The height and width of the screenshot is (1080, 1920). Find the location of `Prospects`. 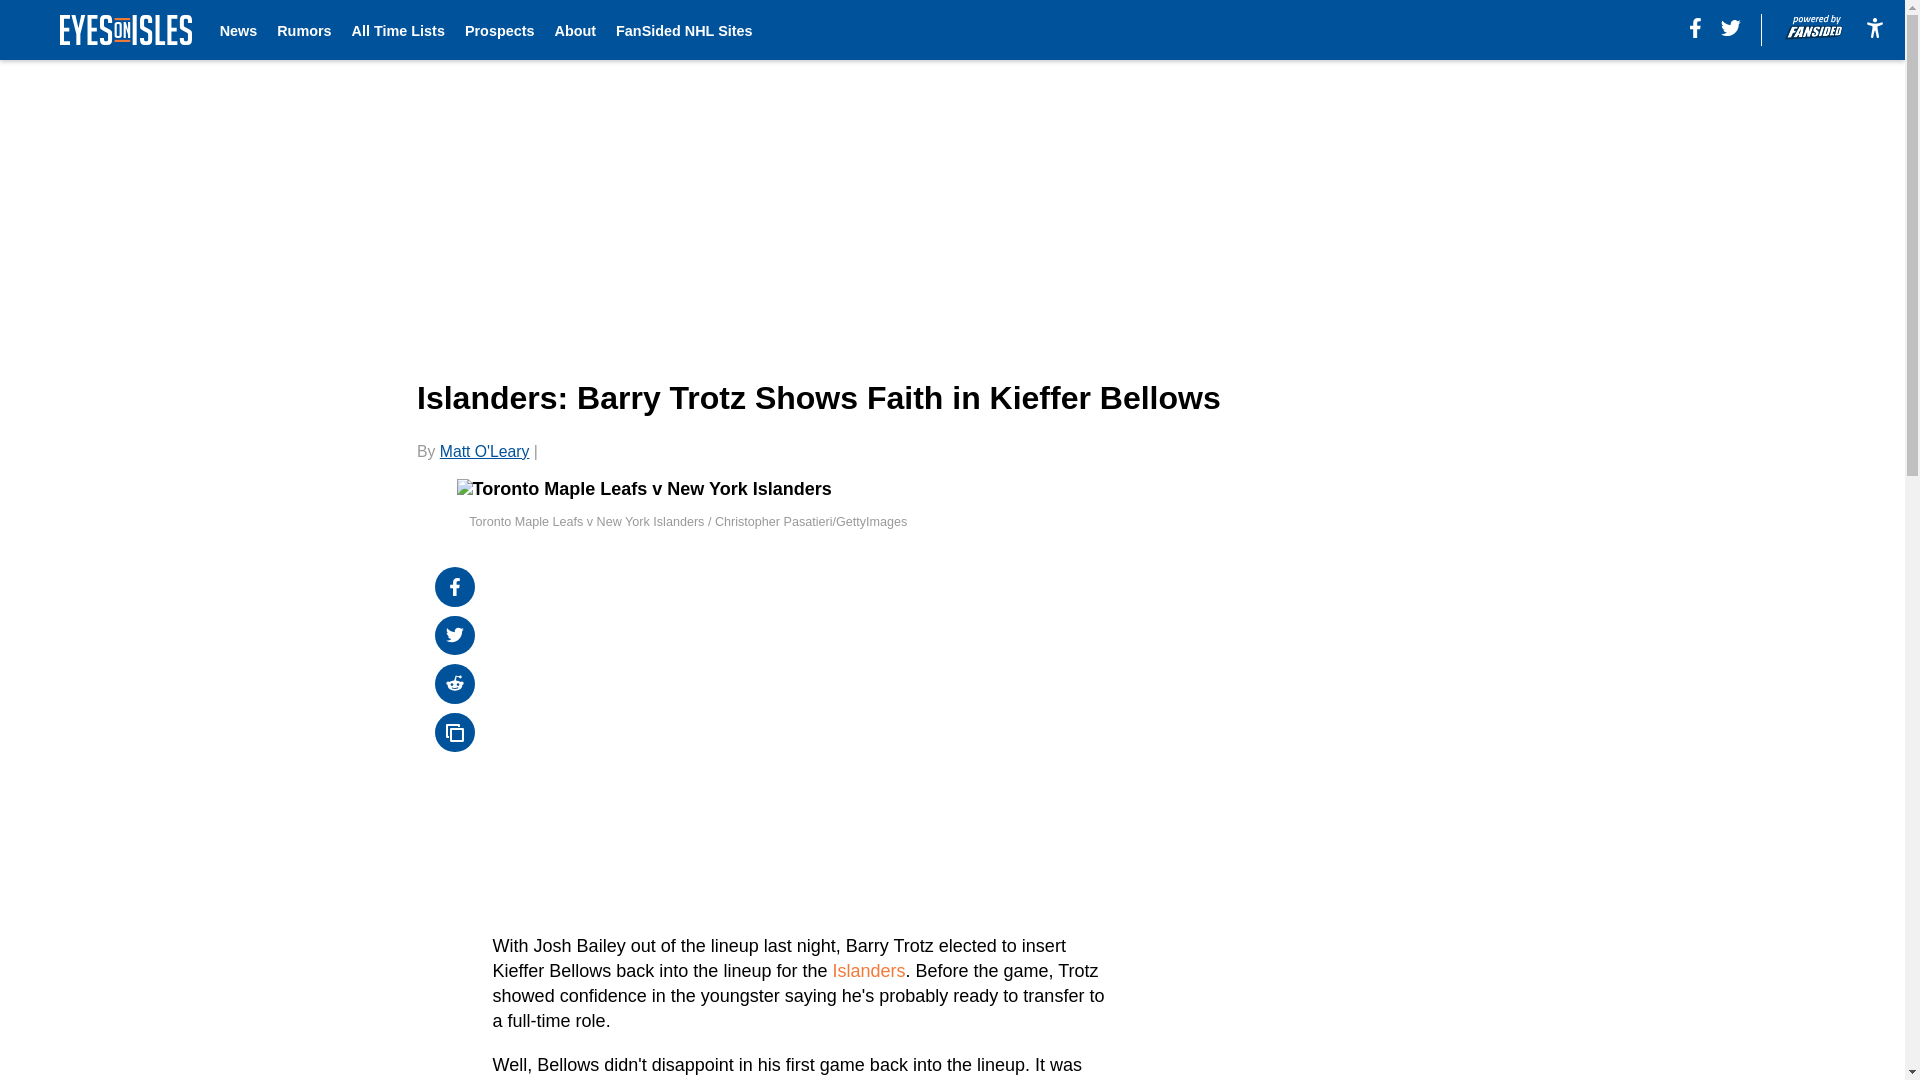

Prospects is located at coordinates (500, 30).